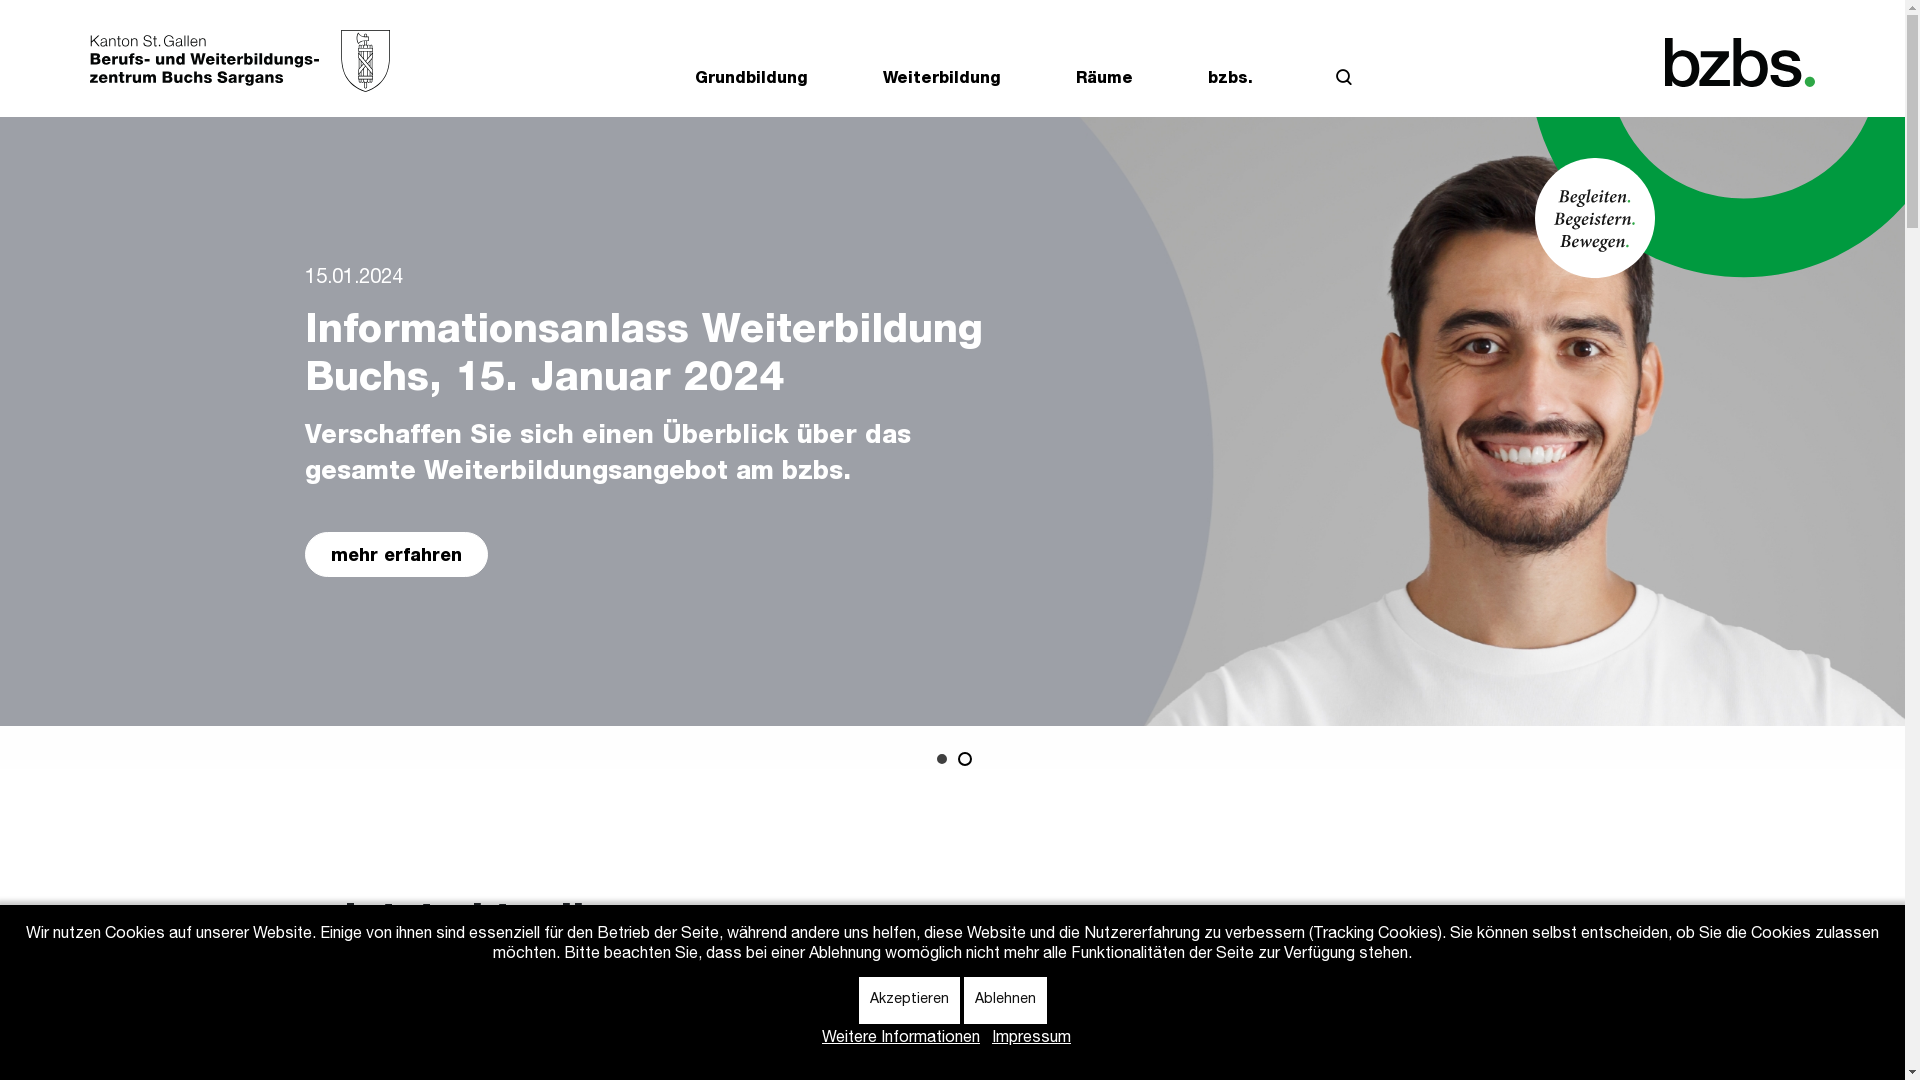 This screenshot has height=1080, width=1920. Describe the element at coordinates (1006, 1000) in the screenshot. I see `Ablehnen` at that location.